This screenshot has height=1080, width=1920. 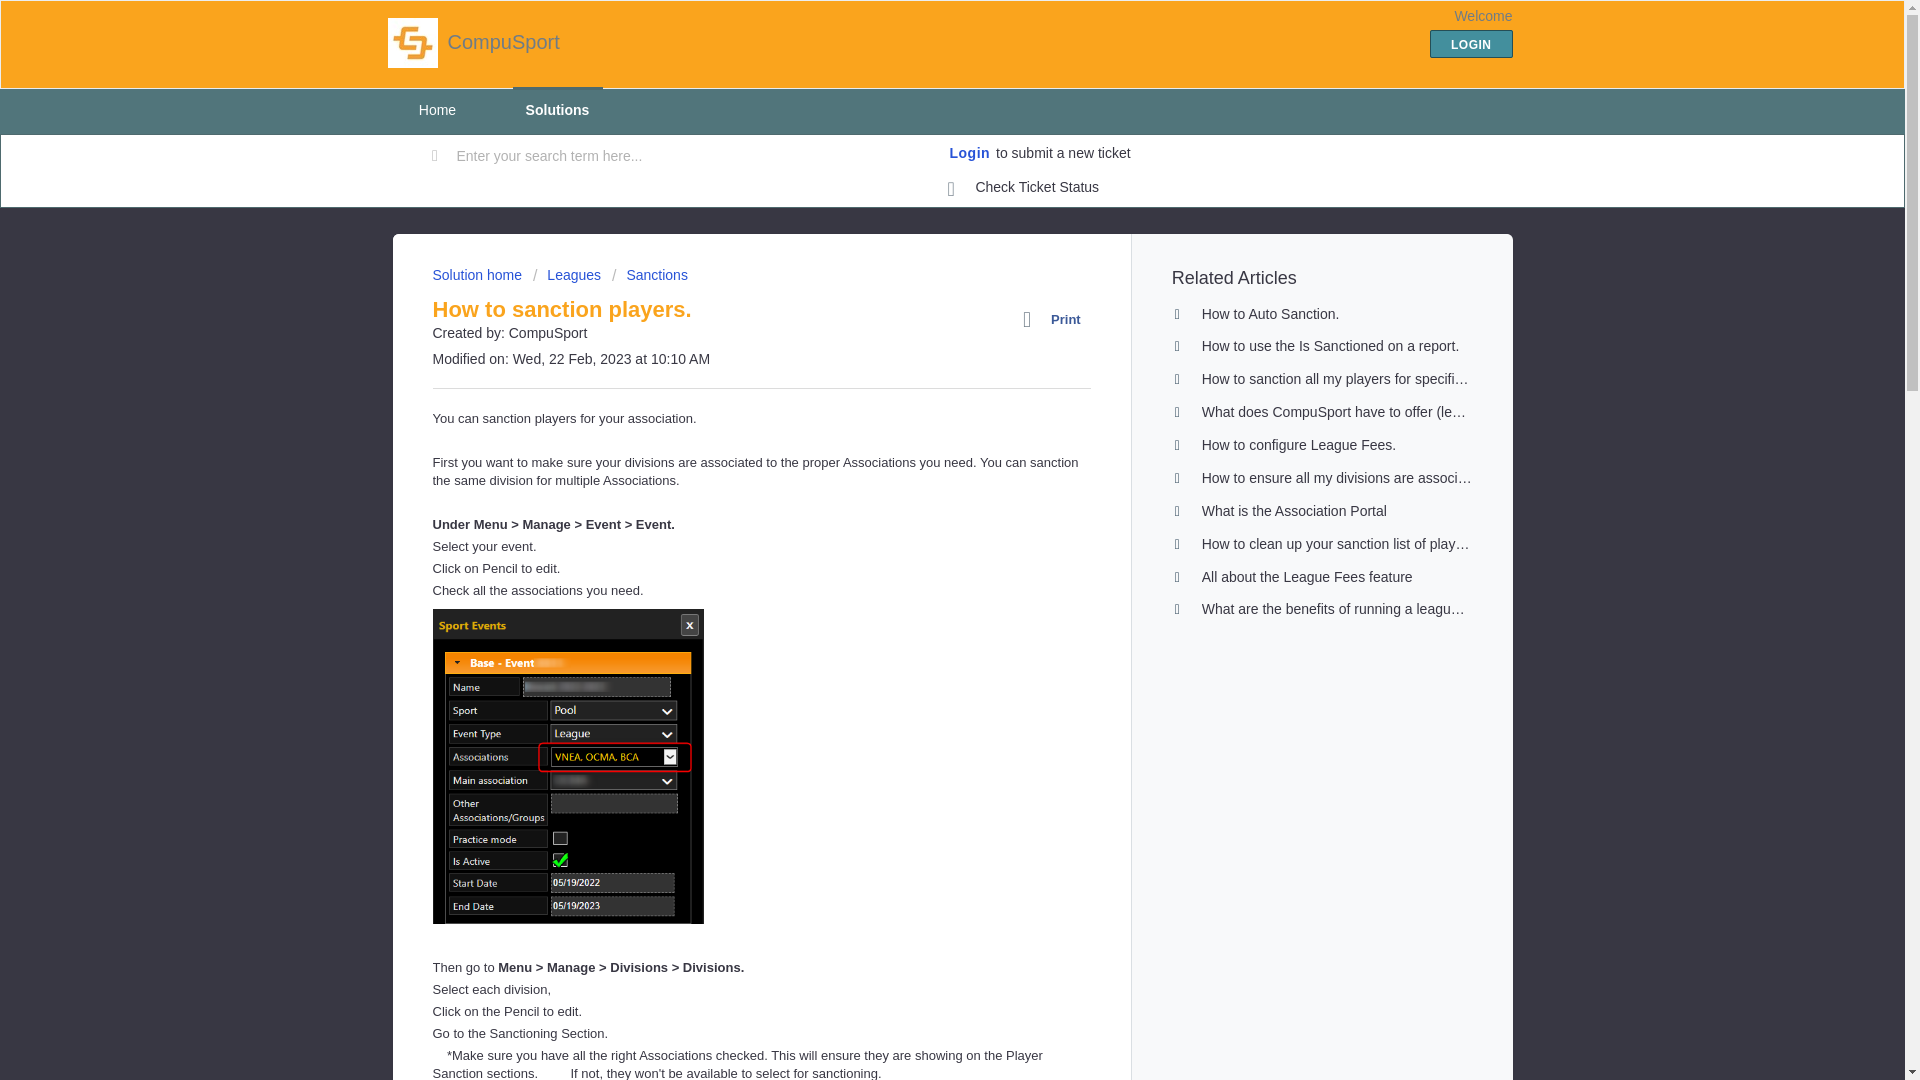 What do you see at coordinates (970, 154) in the screenshot?
I see `Login` at bounding box center [970, 154].